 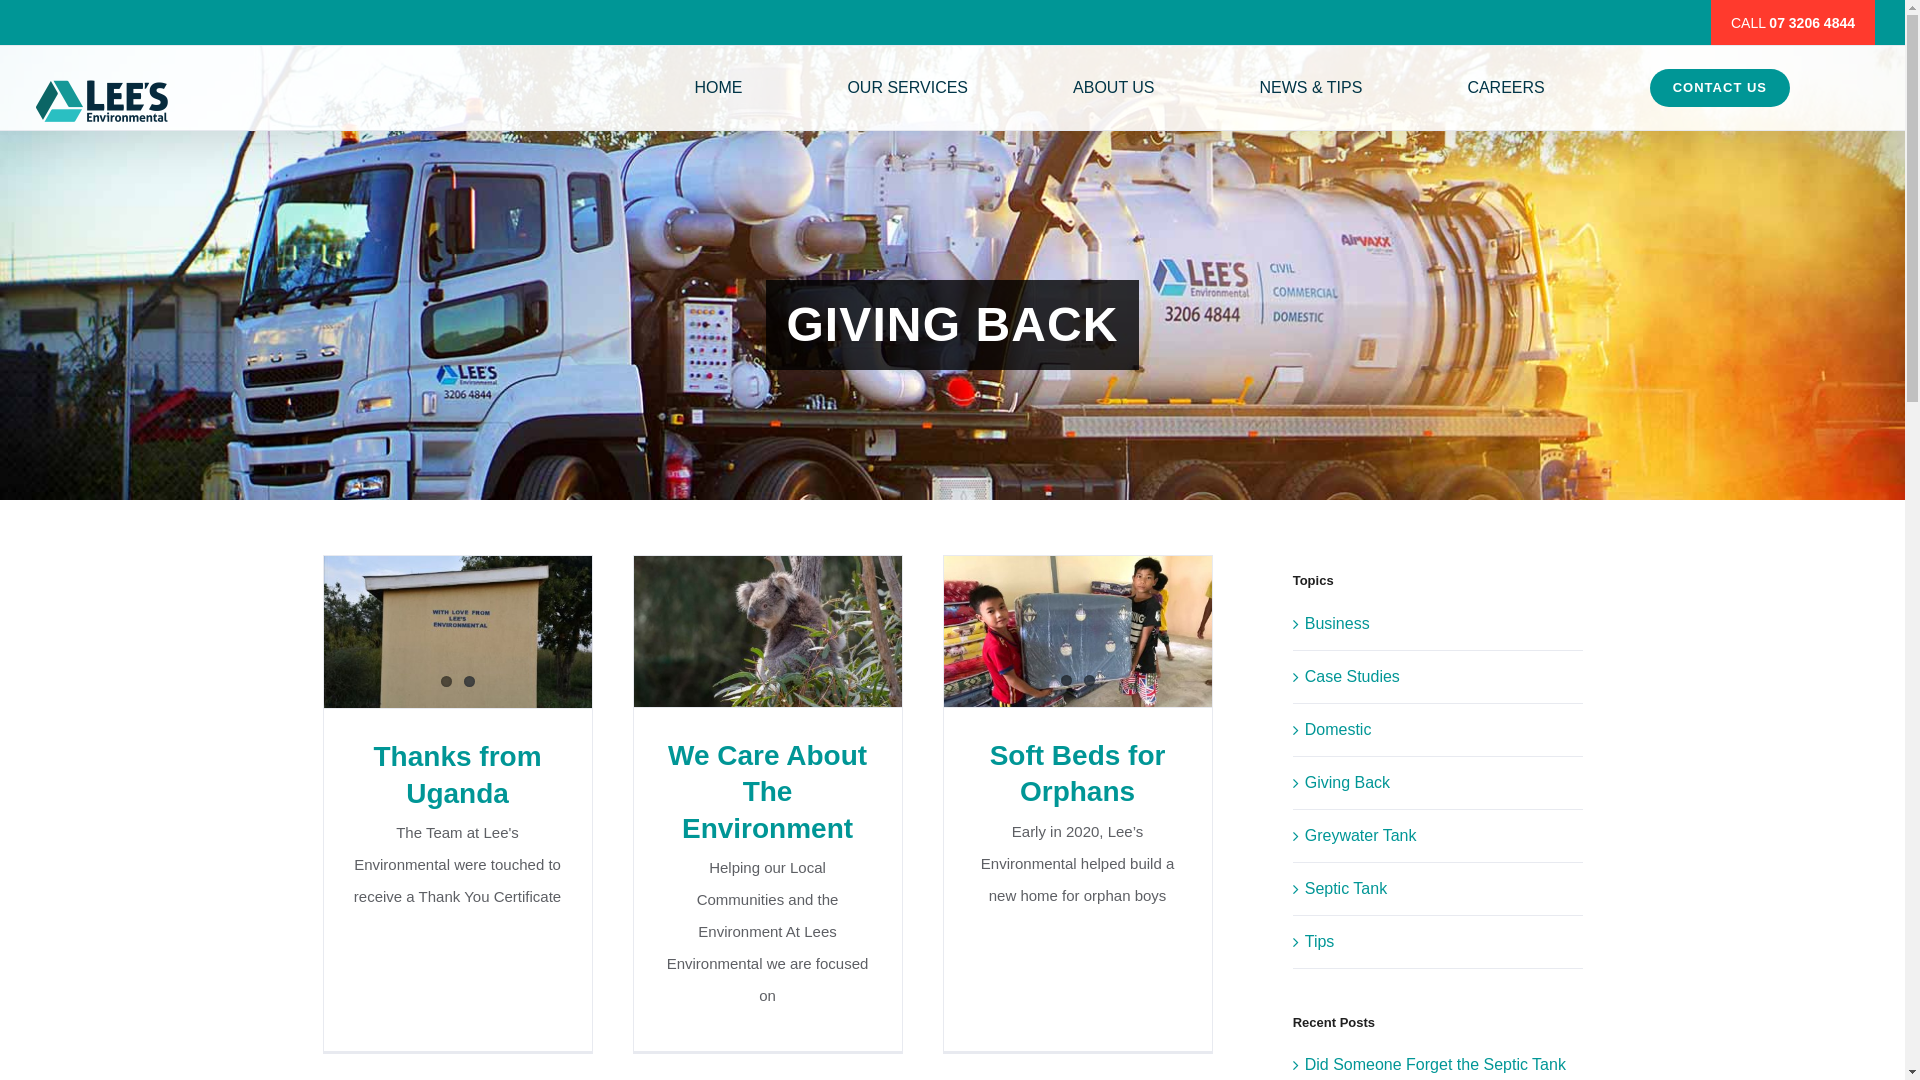 I want to click on ABOUT US, so click(x=1114, y=88).